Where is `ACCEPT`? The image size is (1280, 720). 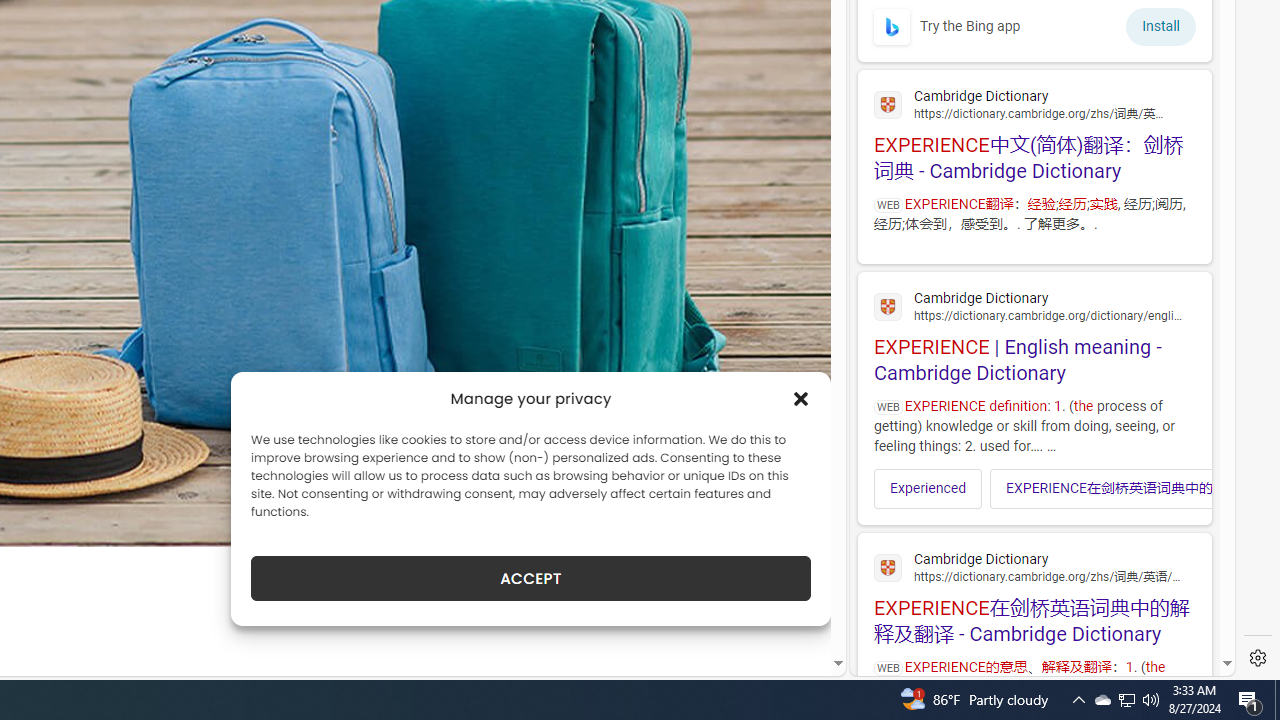
ACCEPT is located at coordinates (530, 578).